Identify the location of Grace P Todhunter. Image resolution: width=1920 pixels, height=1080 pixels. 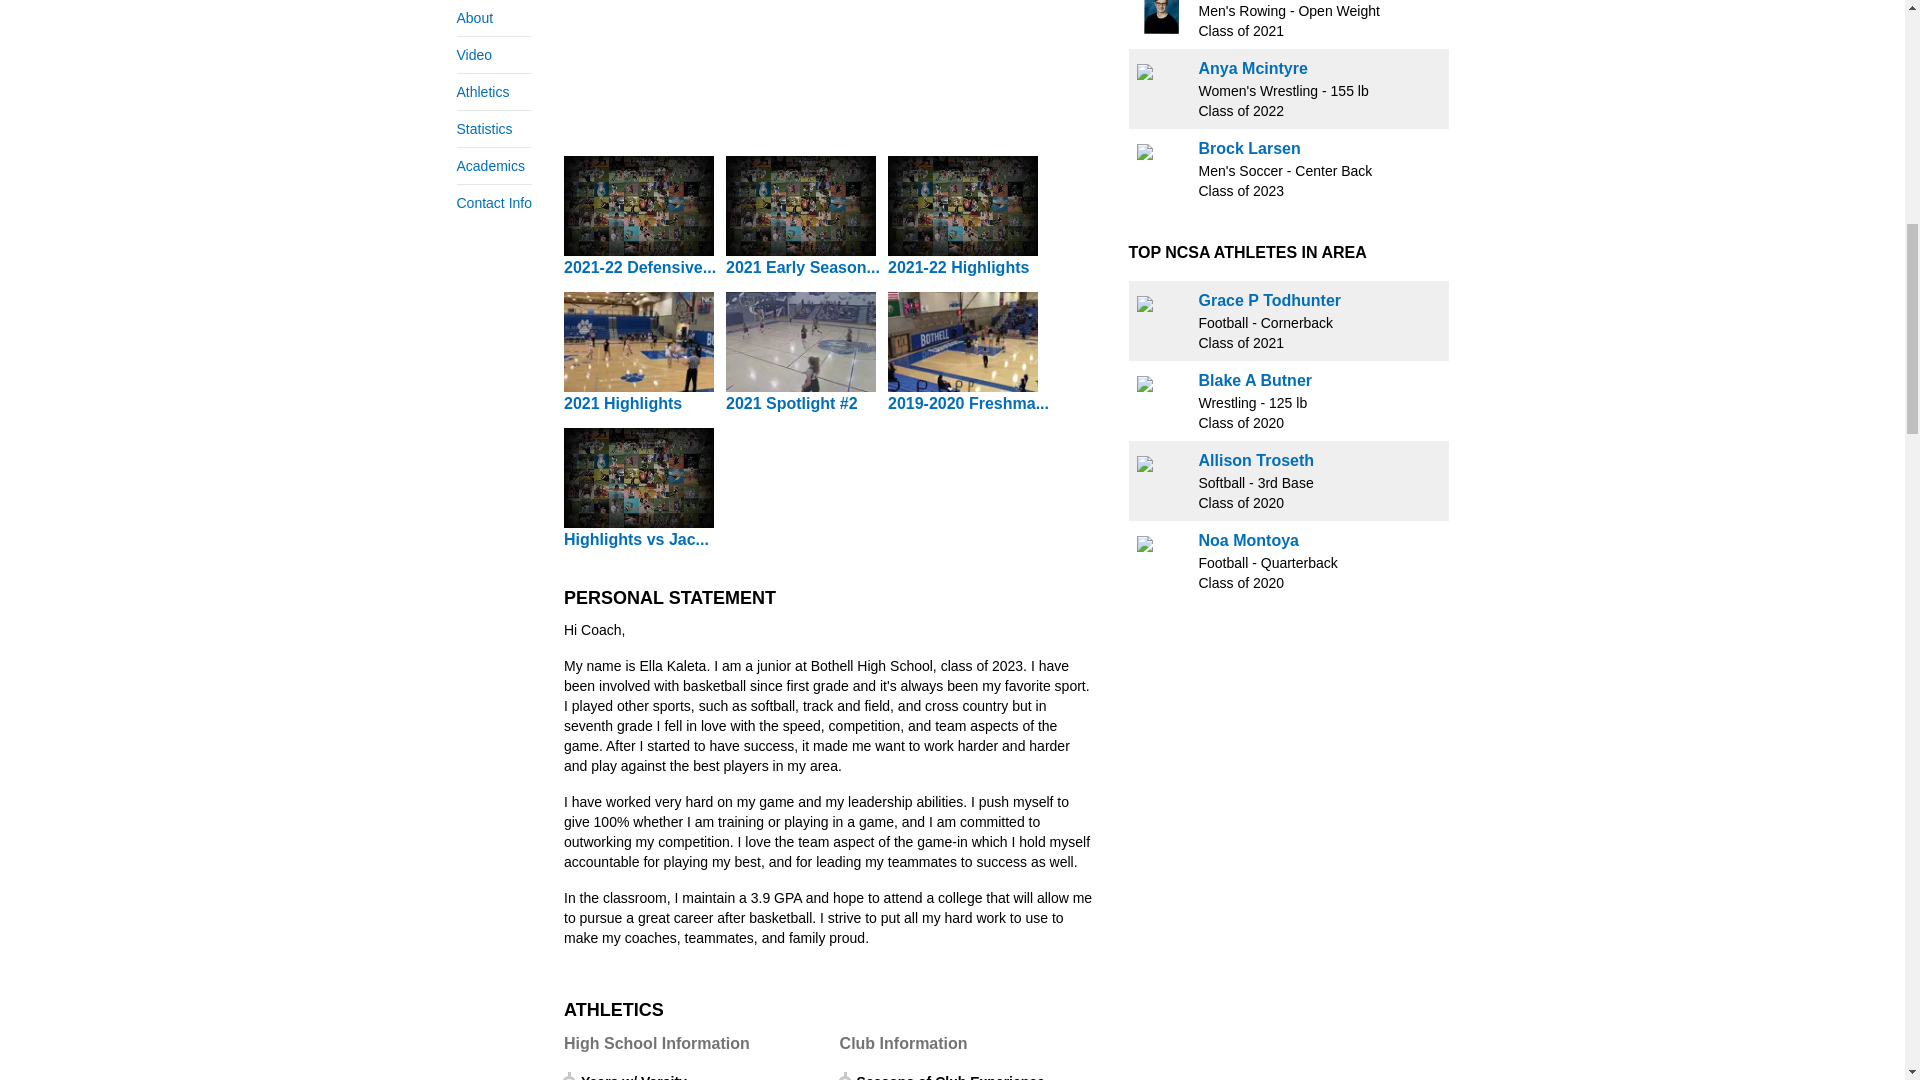
(1269, 300).